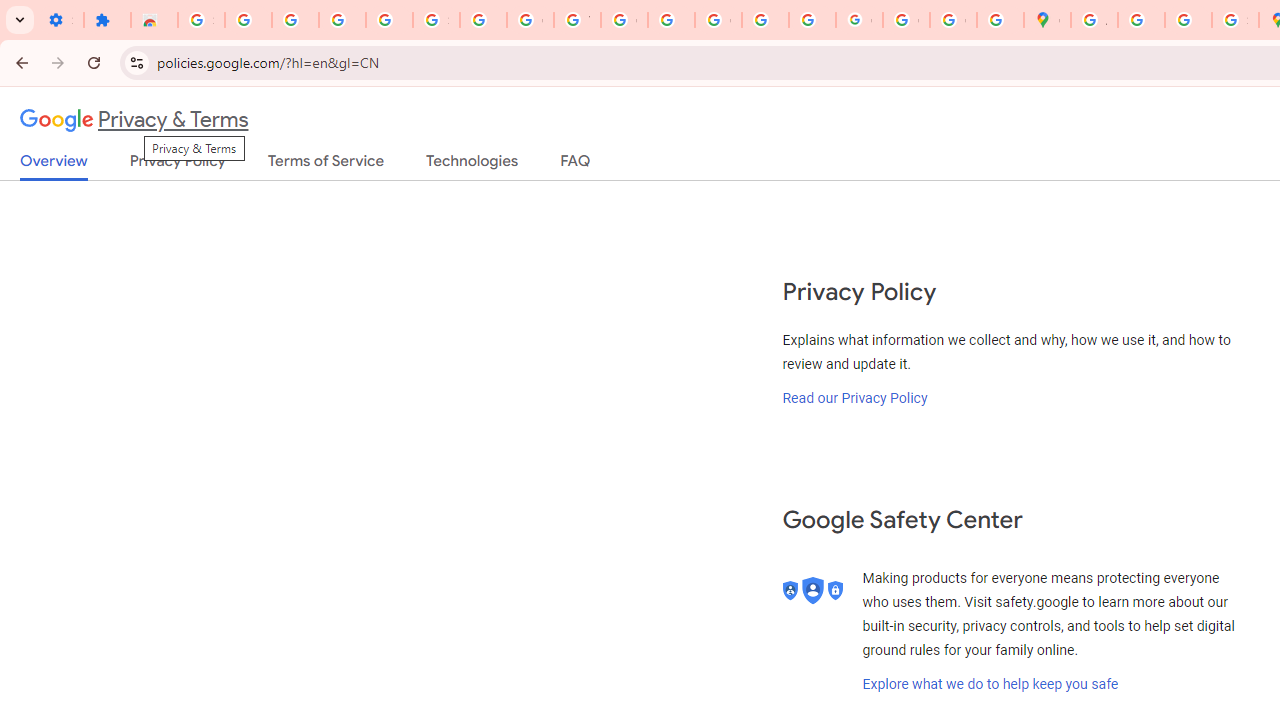  What do you see at coordinates (1236, 20) in the screenshot?
I see `Safety in Our Products - Google Safety Center` at bounding box center [1236, 20].